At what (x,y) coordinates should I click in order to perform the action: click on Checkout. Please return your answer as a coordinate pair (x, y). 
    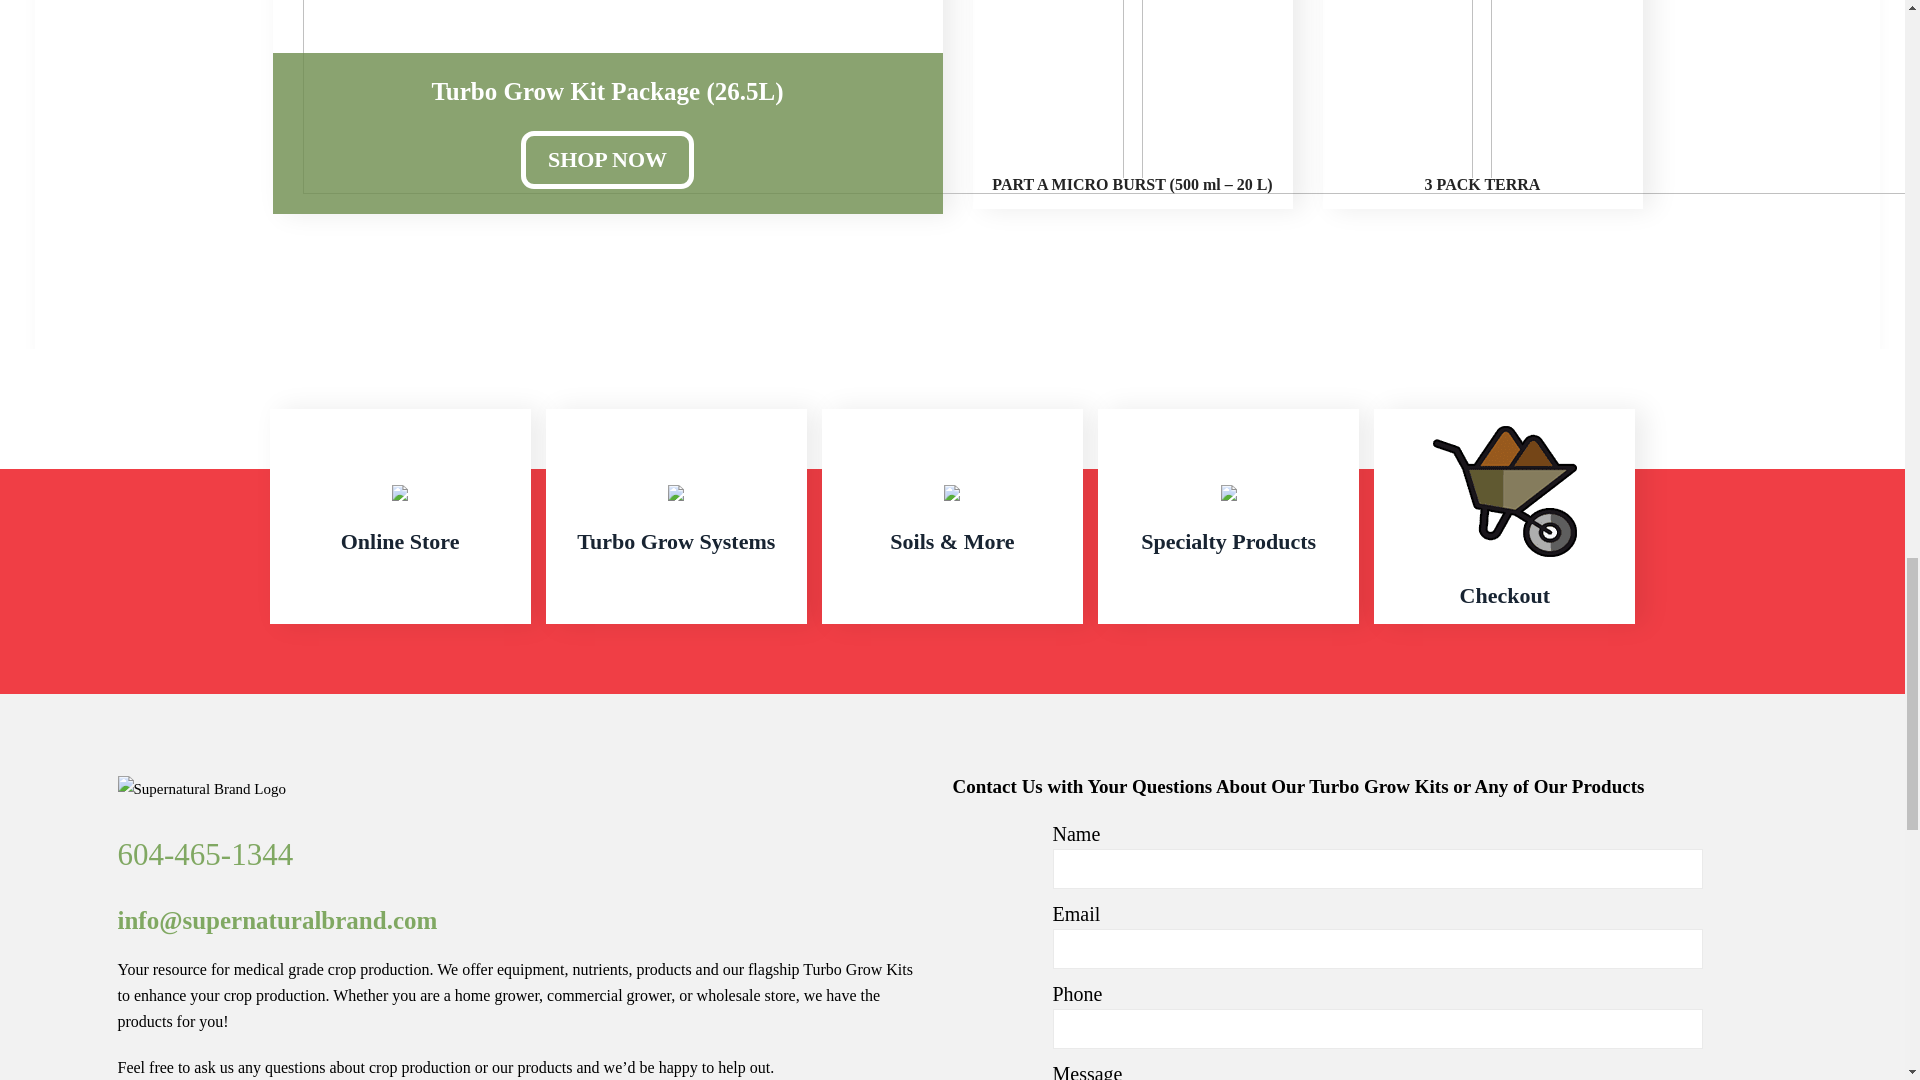
    Looking at the image, I should click on (1504, 516).